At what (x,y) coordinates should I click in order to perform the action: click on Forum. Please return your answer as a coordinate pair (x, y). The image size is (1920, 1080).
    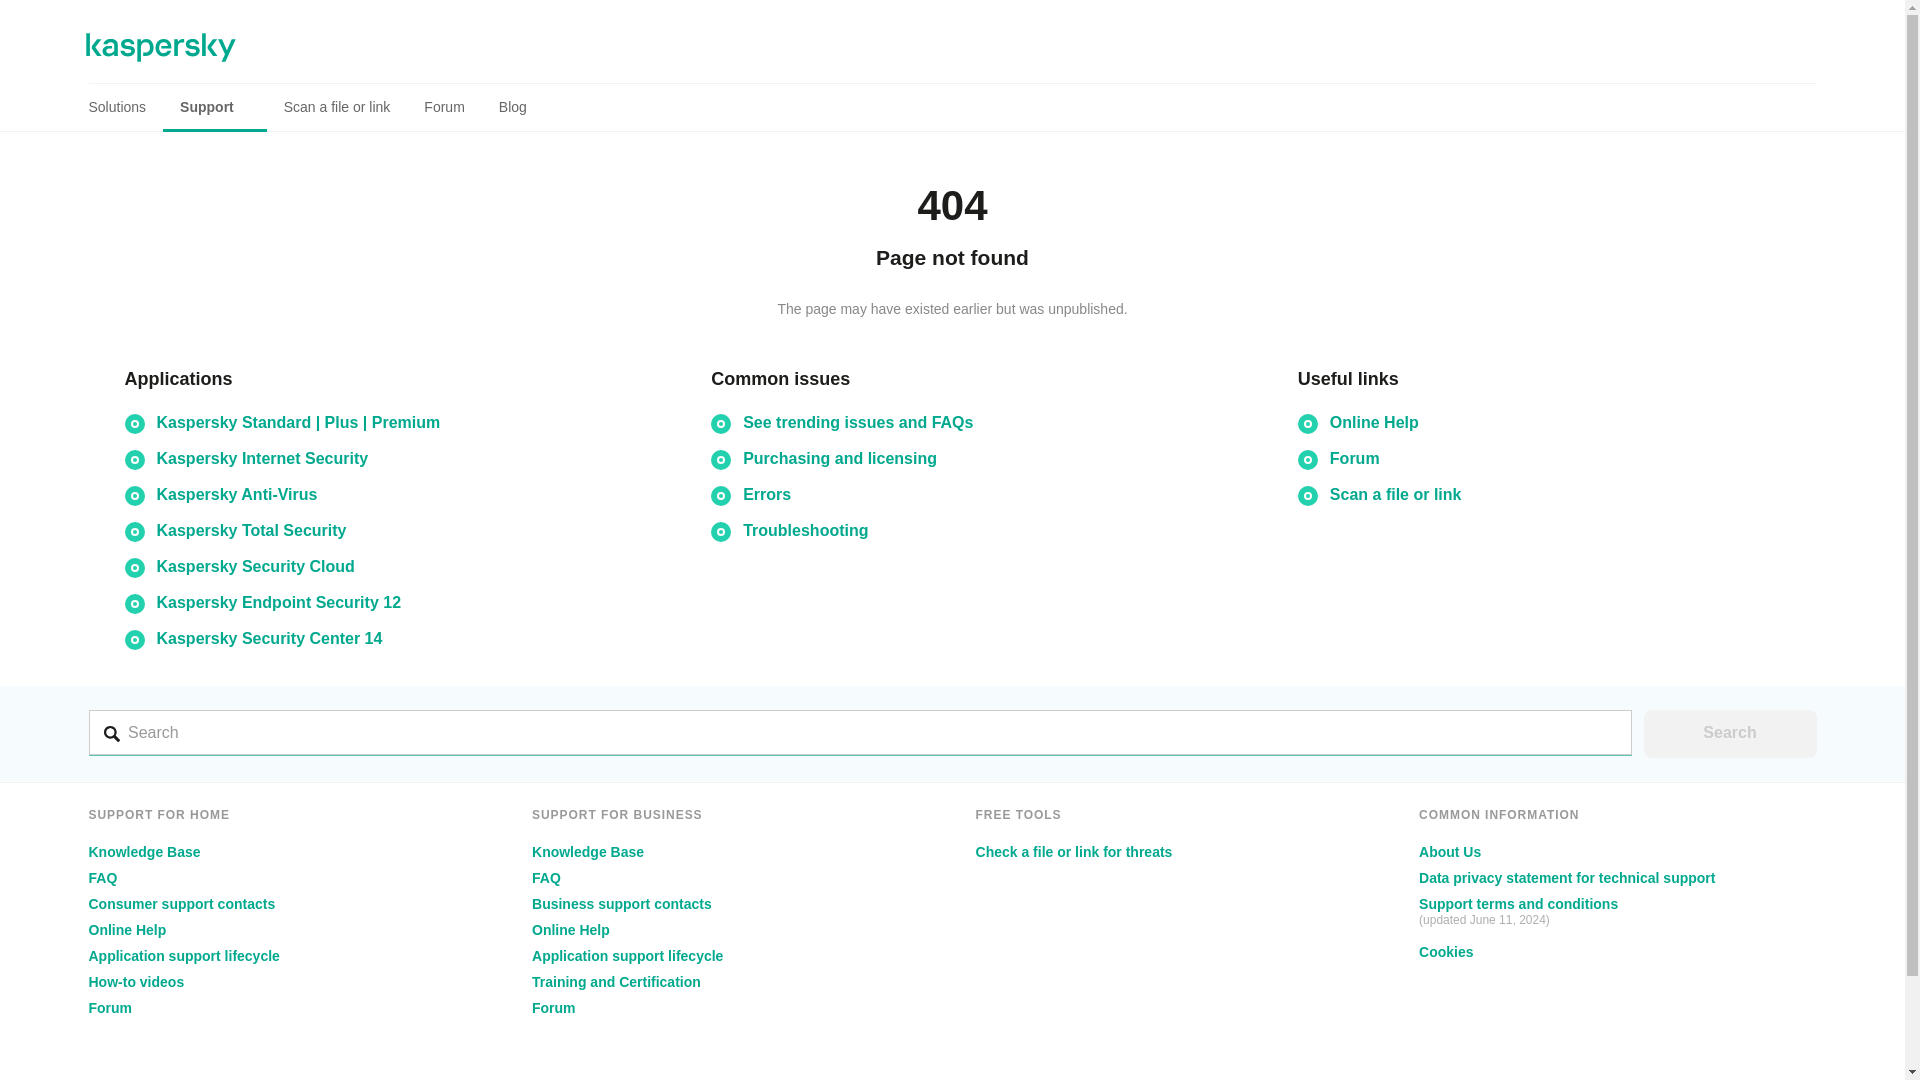
    Looking at the image, I should click on (444, 107).